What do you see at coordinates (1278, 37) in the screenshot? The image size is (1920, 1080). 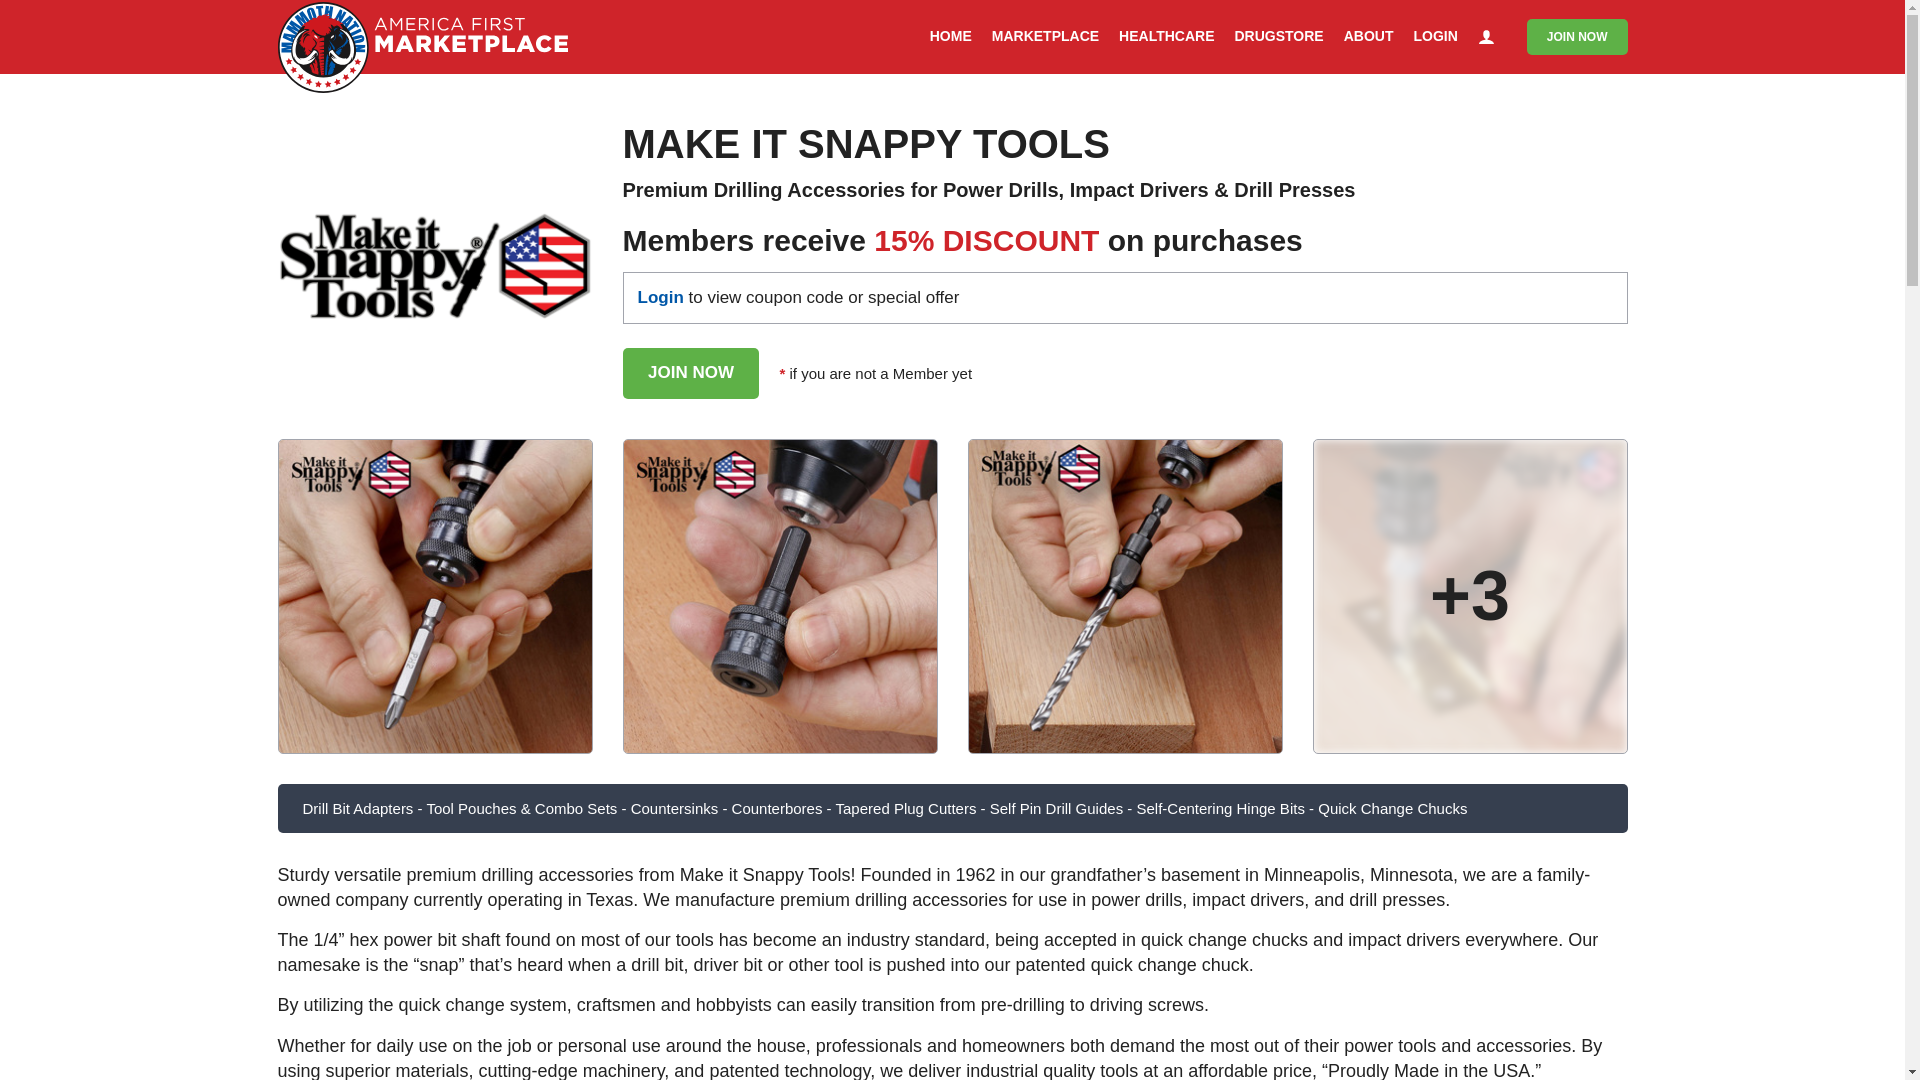 I see `DRUGSTORE` at bounding box center [1278, 37].